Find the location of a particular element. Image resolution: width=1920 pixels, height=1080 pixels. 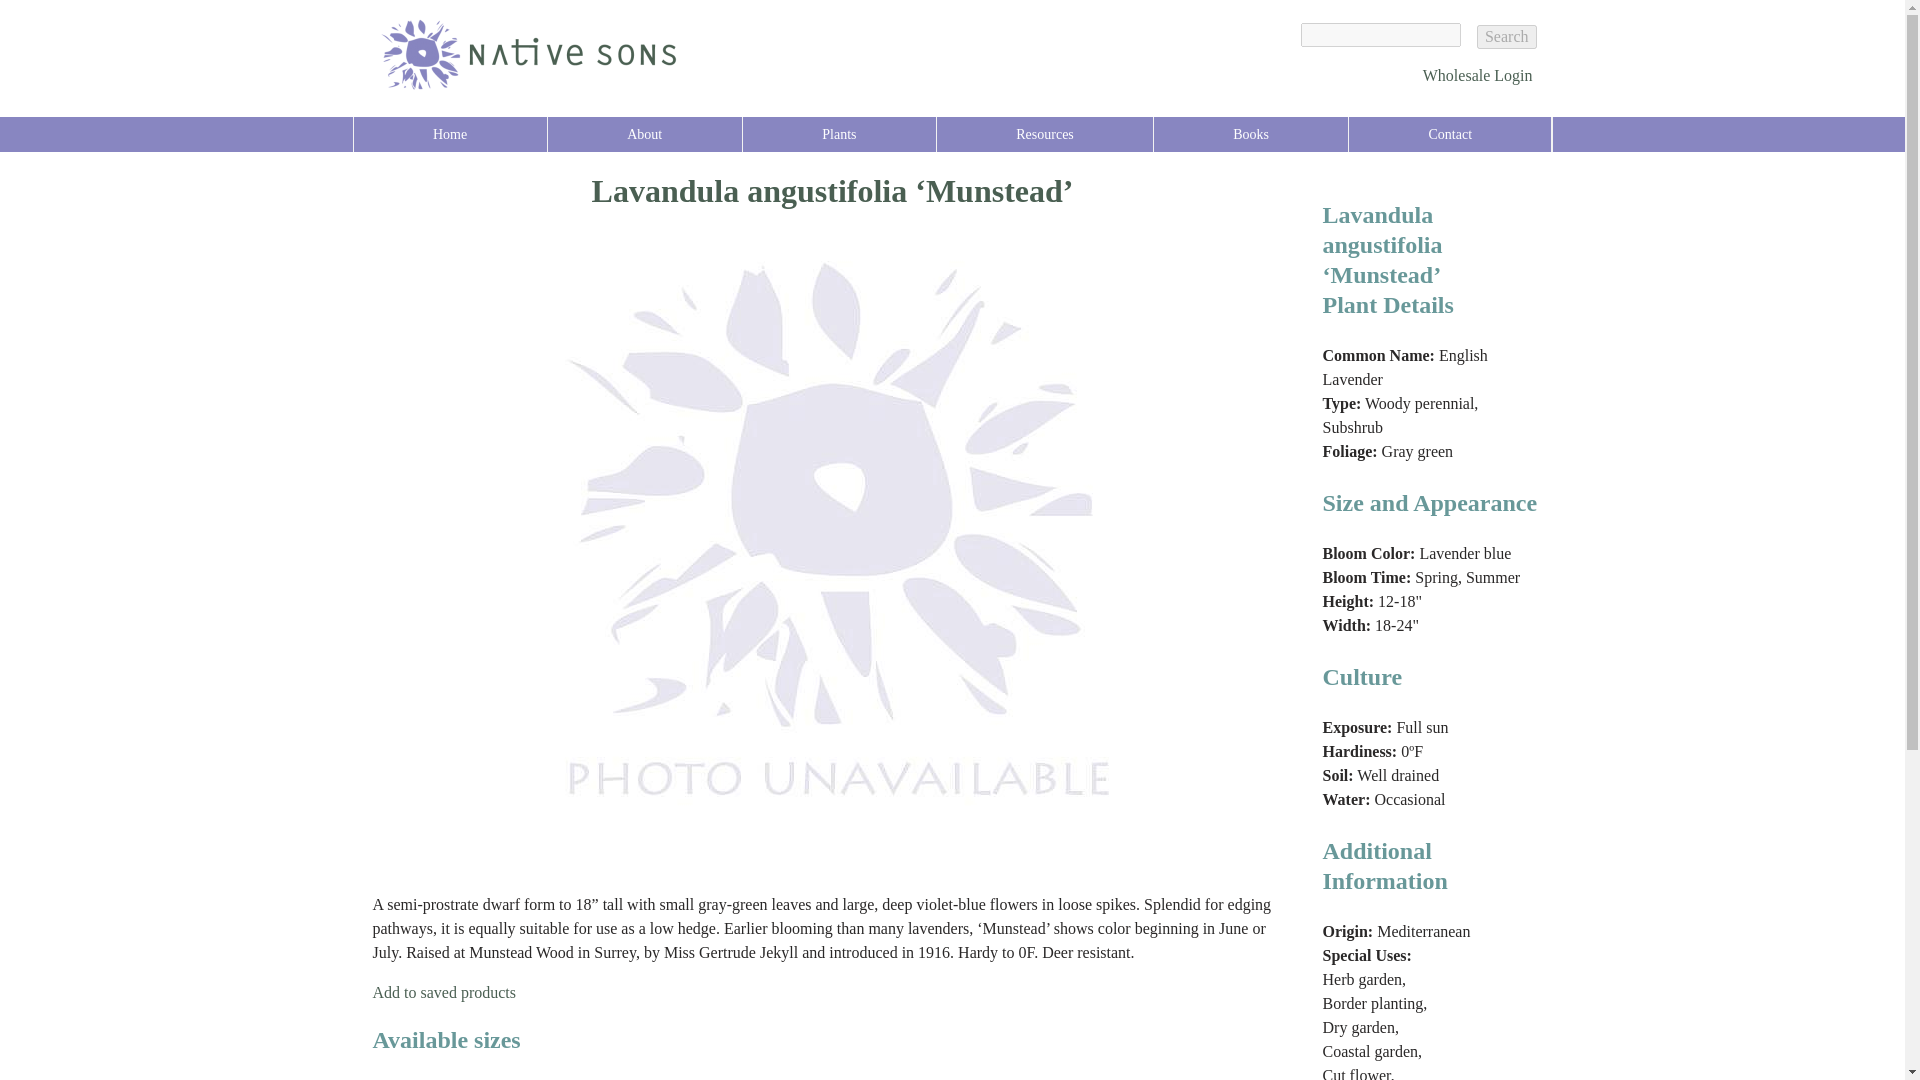

Search is located at coordinates (1506, 36).